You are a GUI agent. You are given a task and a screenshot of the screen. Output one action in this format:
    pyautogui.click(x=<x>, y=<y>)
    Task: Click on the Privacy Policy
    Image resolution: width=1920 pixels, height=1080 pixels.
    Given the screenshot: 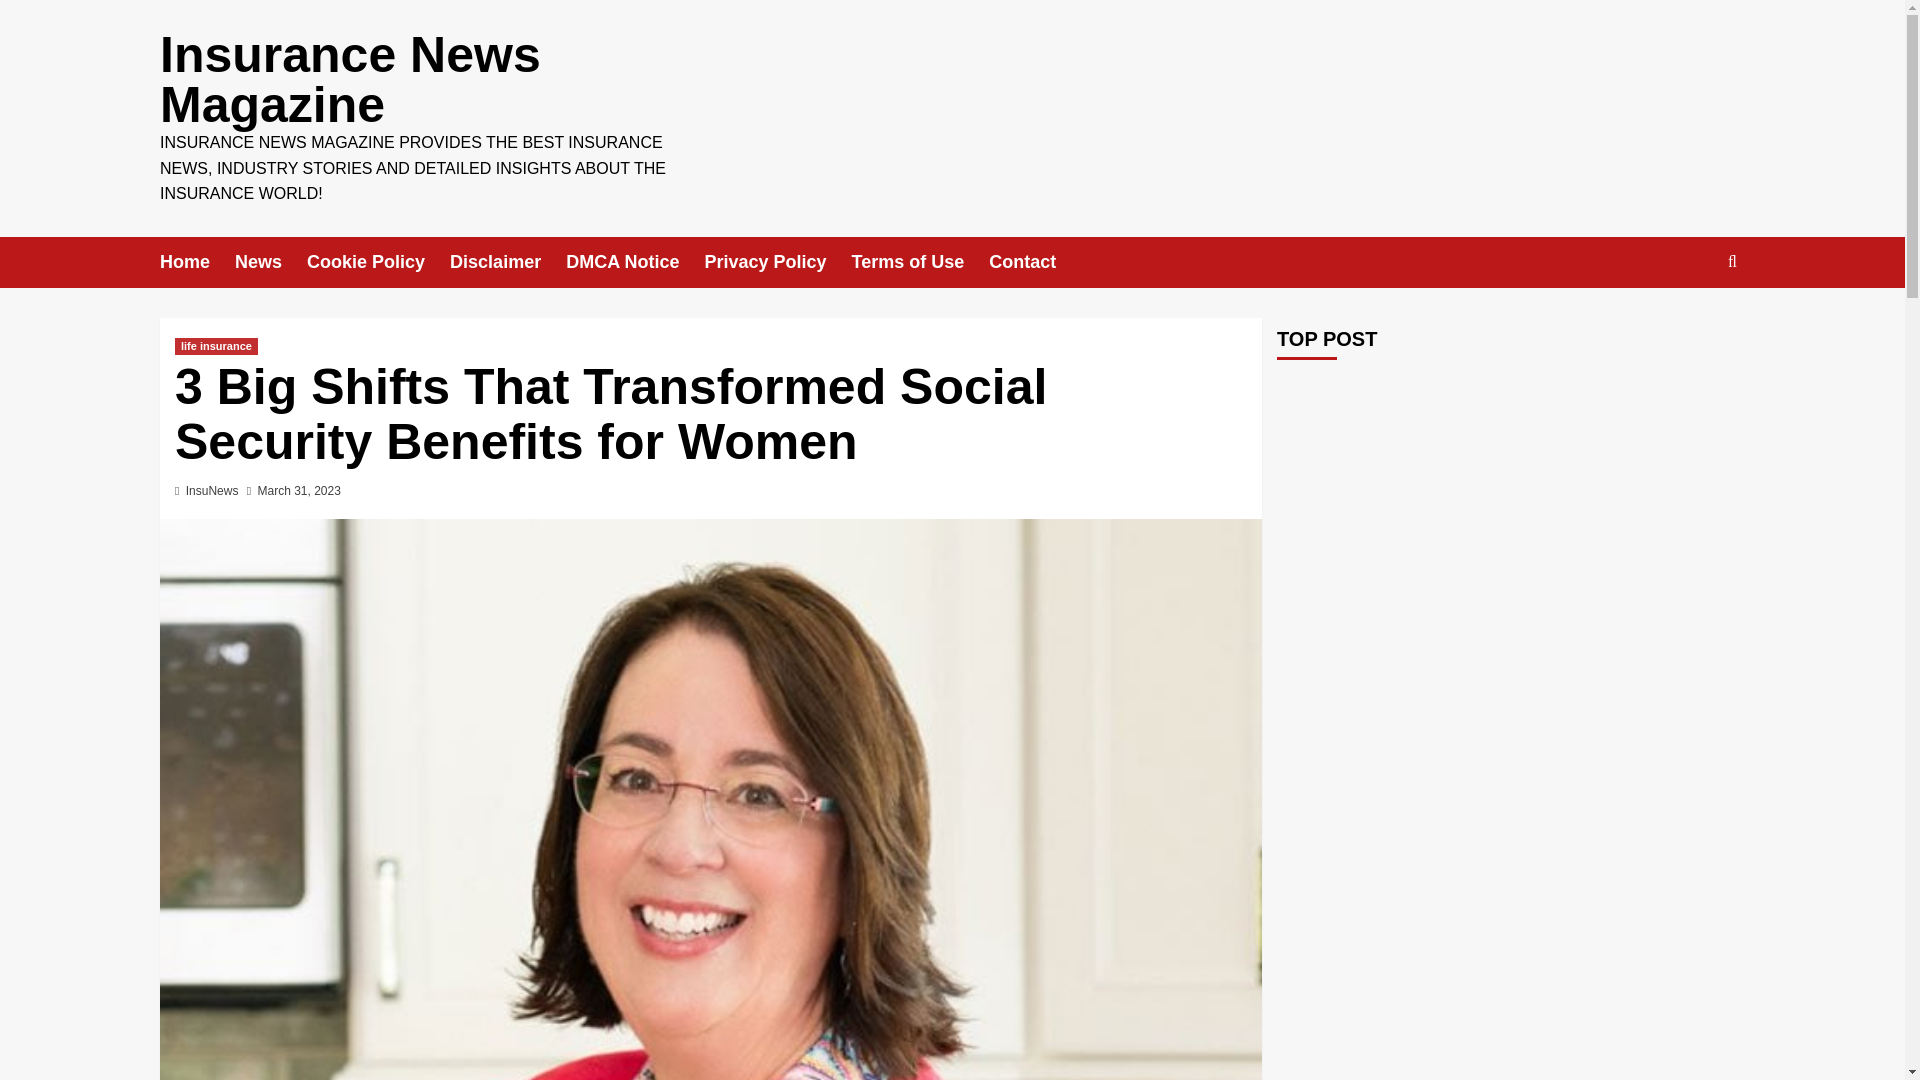 What is the action you would take?
    pyautogui.click(x=777, y=262)
    